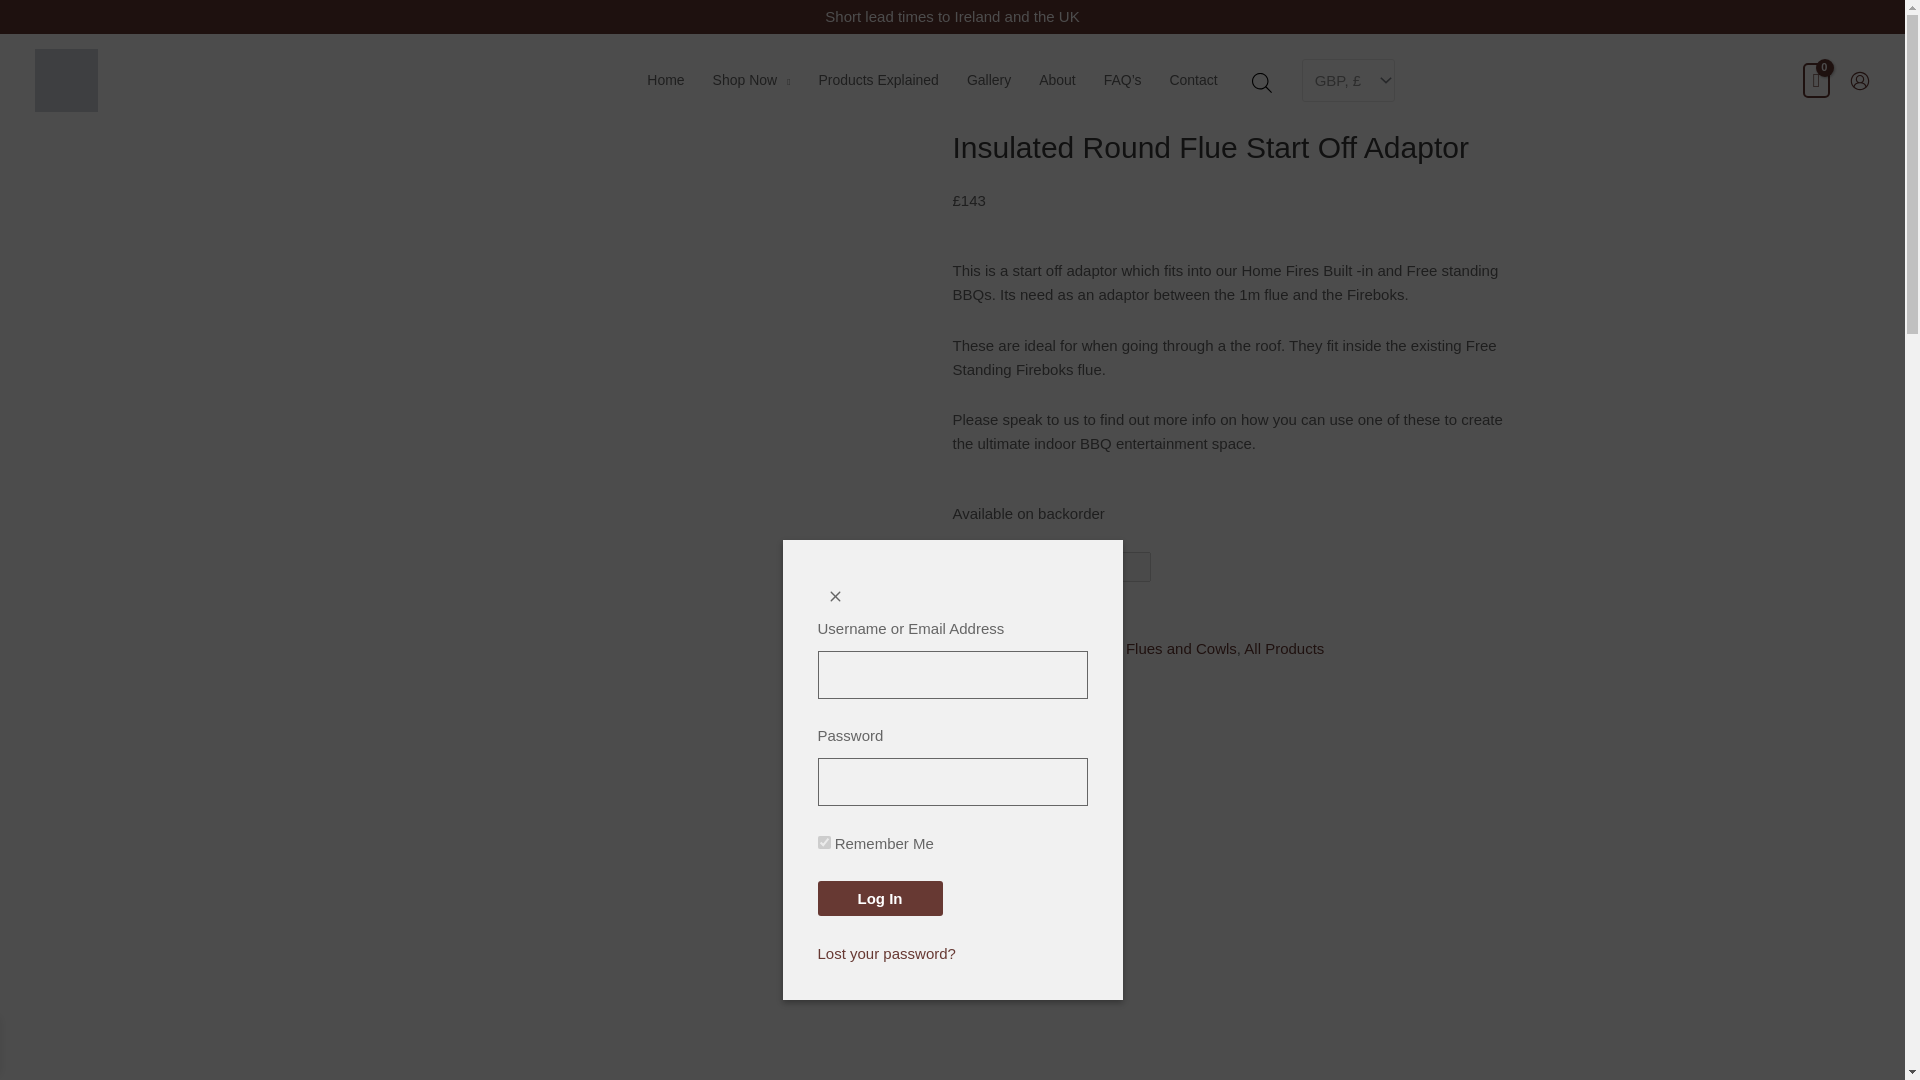 The image size is (1920, 1080). I want to click on 1, so click(1051, 566).